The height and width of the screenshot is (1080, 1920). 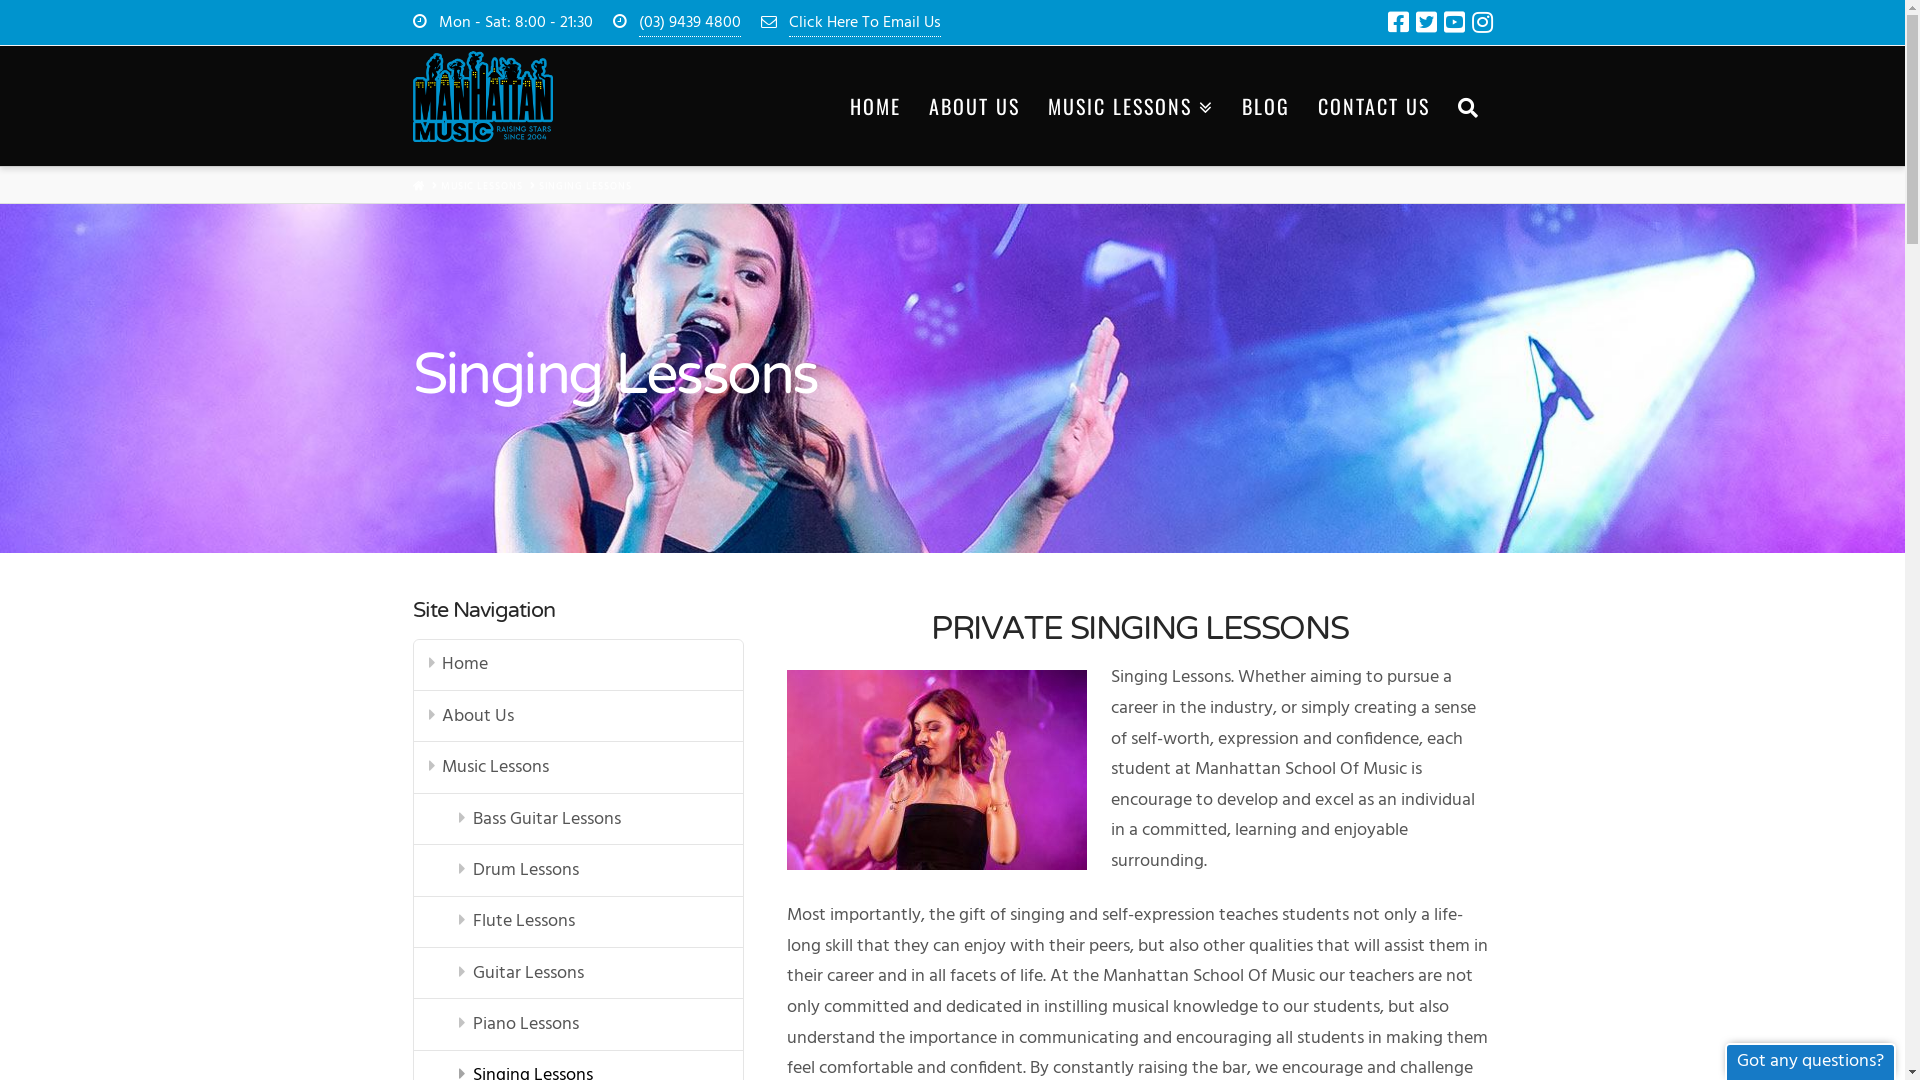 I want to click on Guitar Lessons, so click(x=578, y=974).